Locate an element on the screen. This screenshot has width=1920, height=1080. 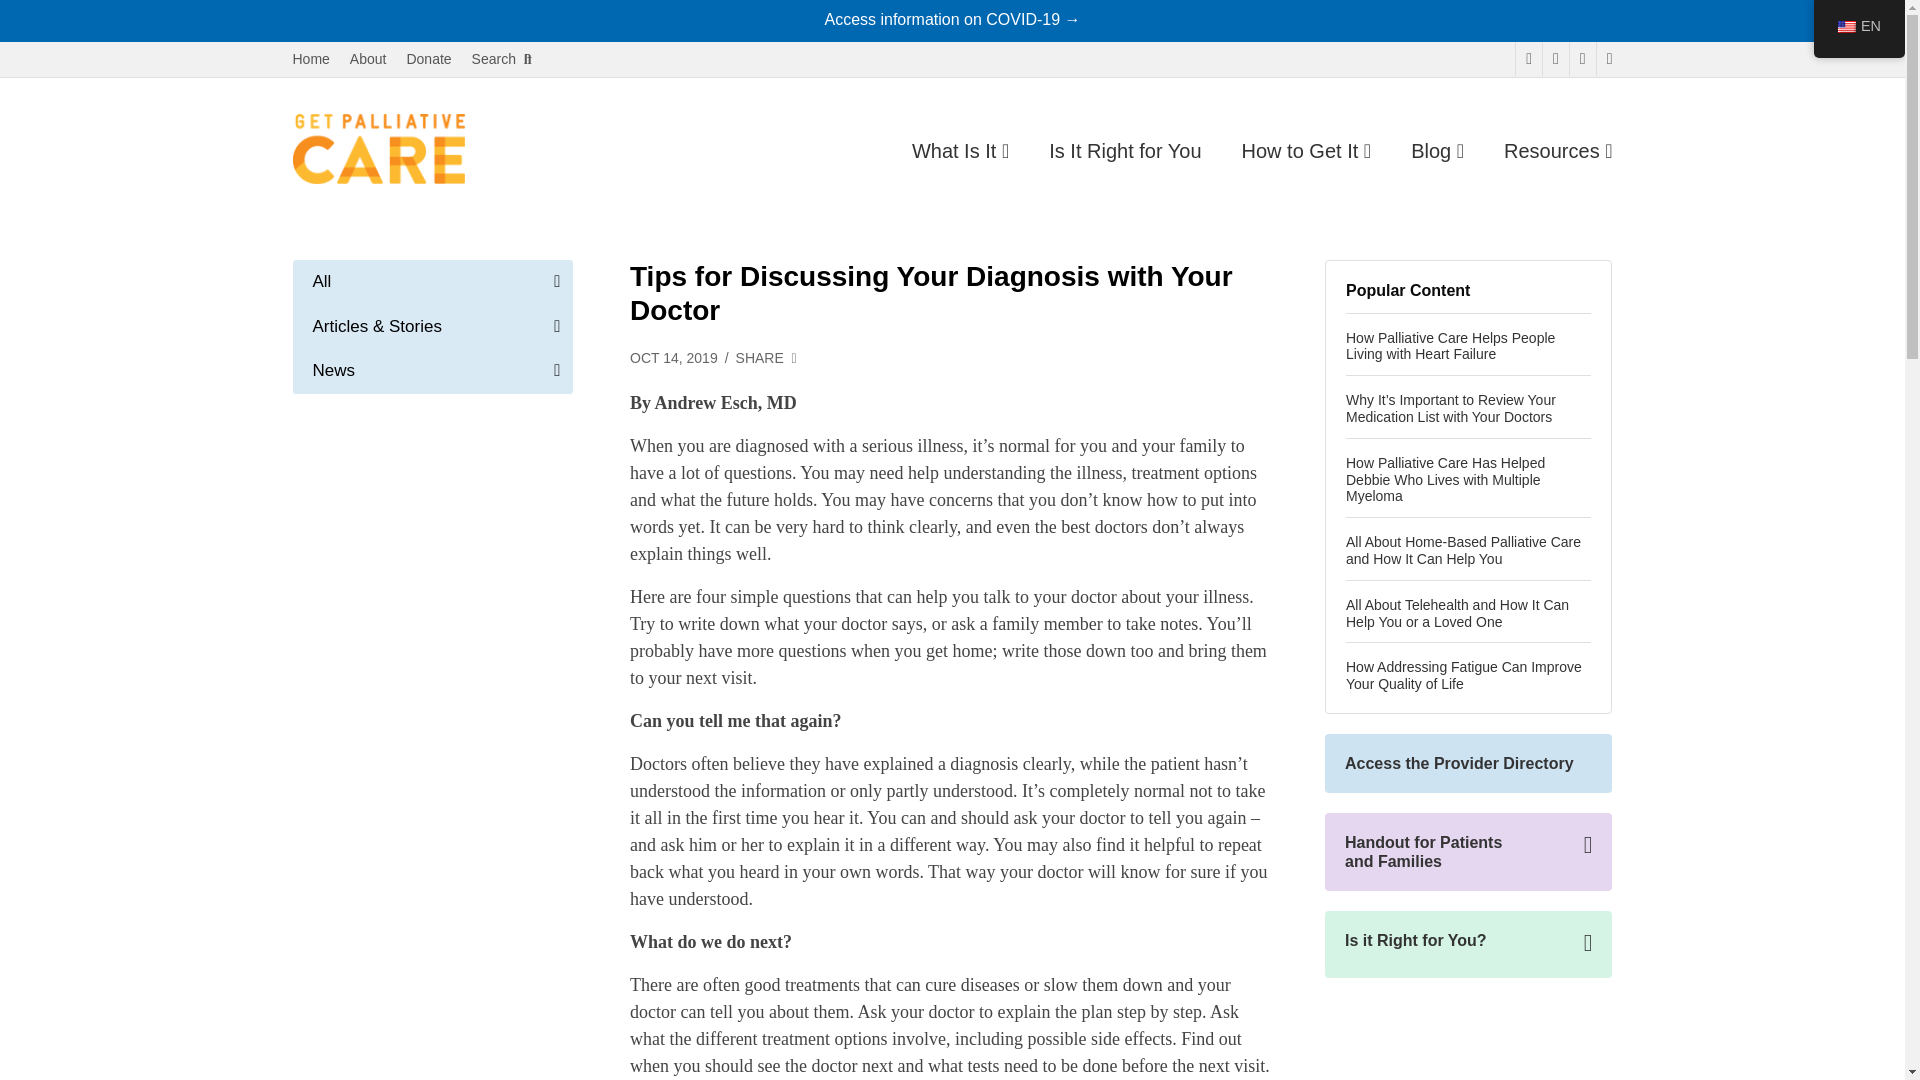
News is located at coordinates (432, 370).